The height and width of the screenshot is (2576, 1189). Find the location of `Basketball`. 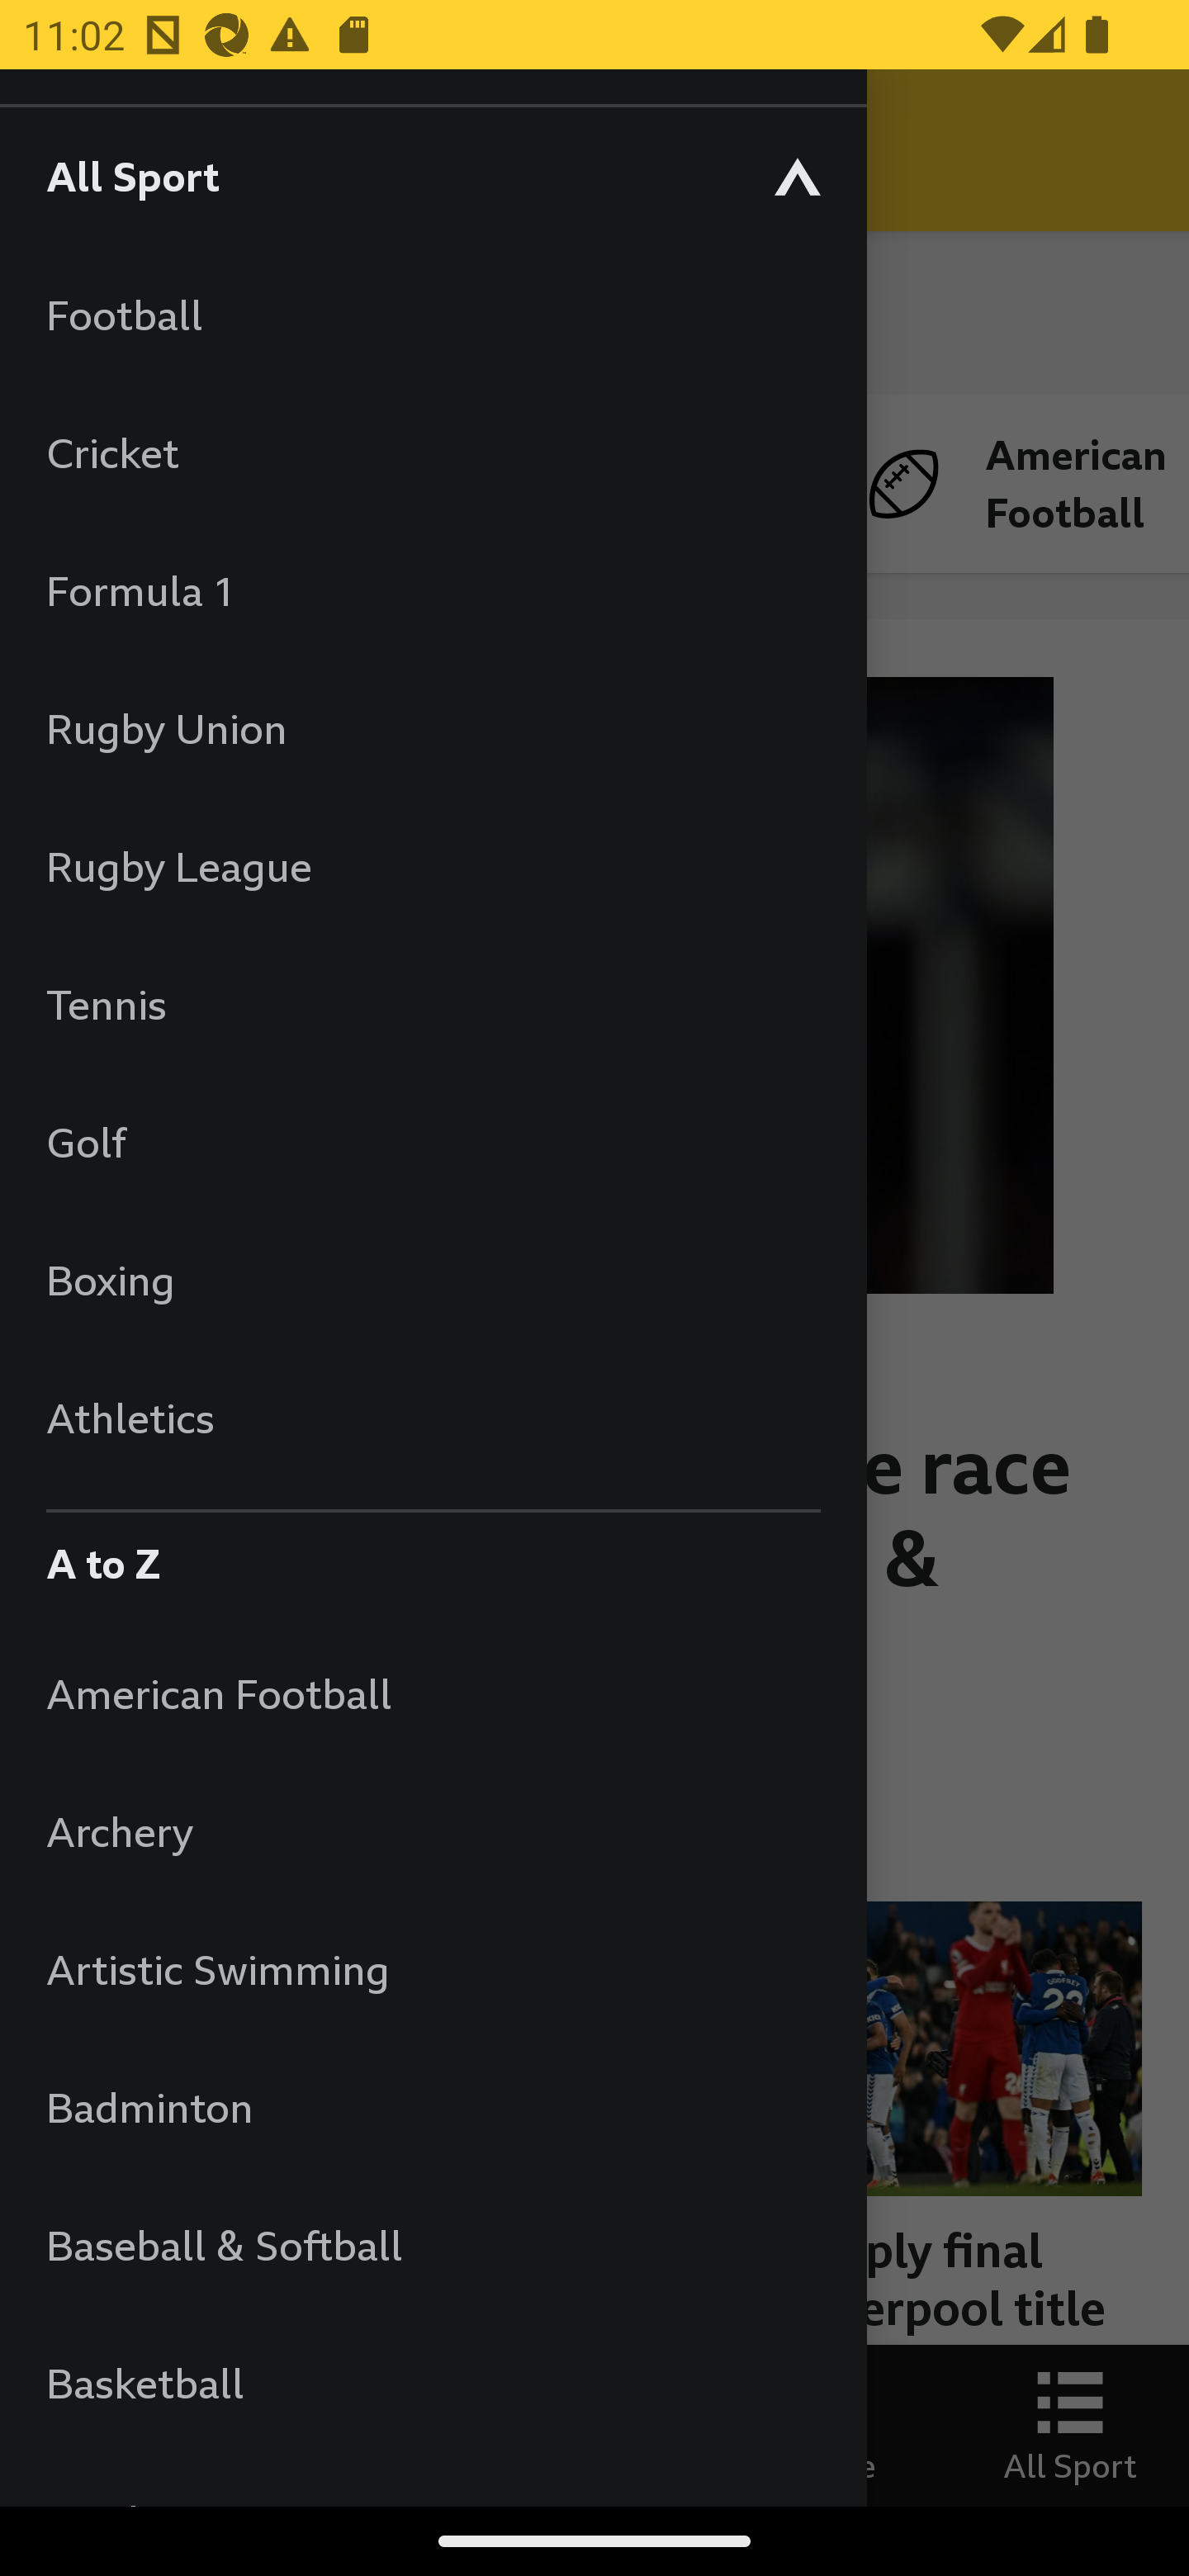

Basketball is located at coordinates (433, 2383).